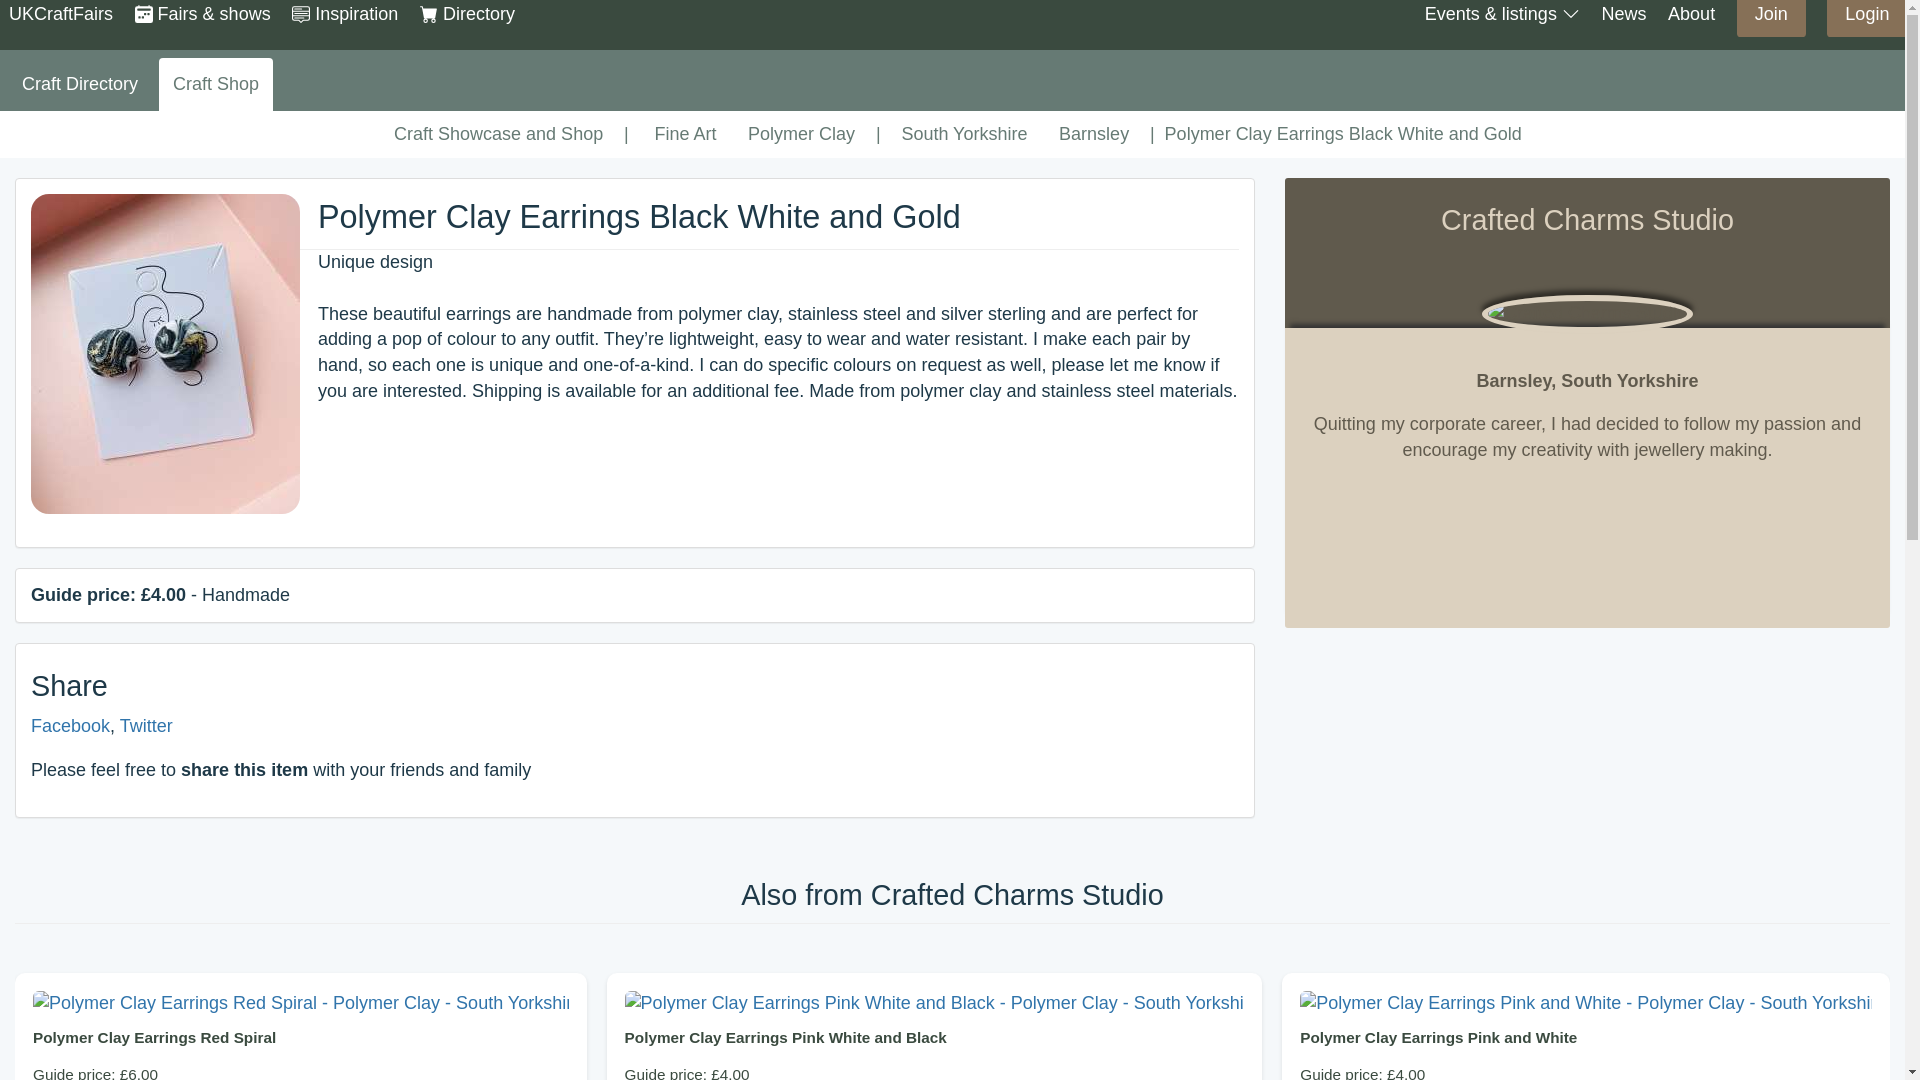 Image resolution: width=1920 pixels, height=1080 pixels. Describe the element at coordinates (1691, 14) in the screenshot. I see `About` at that location.